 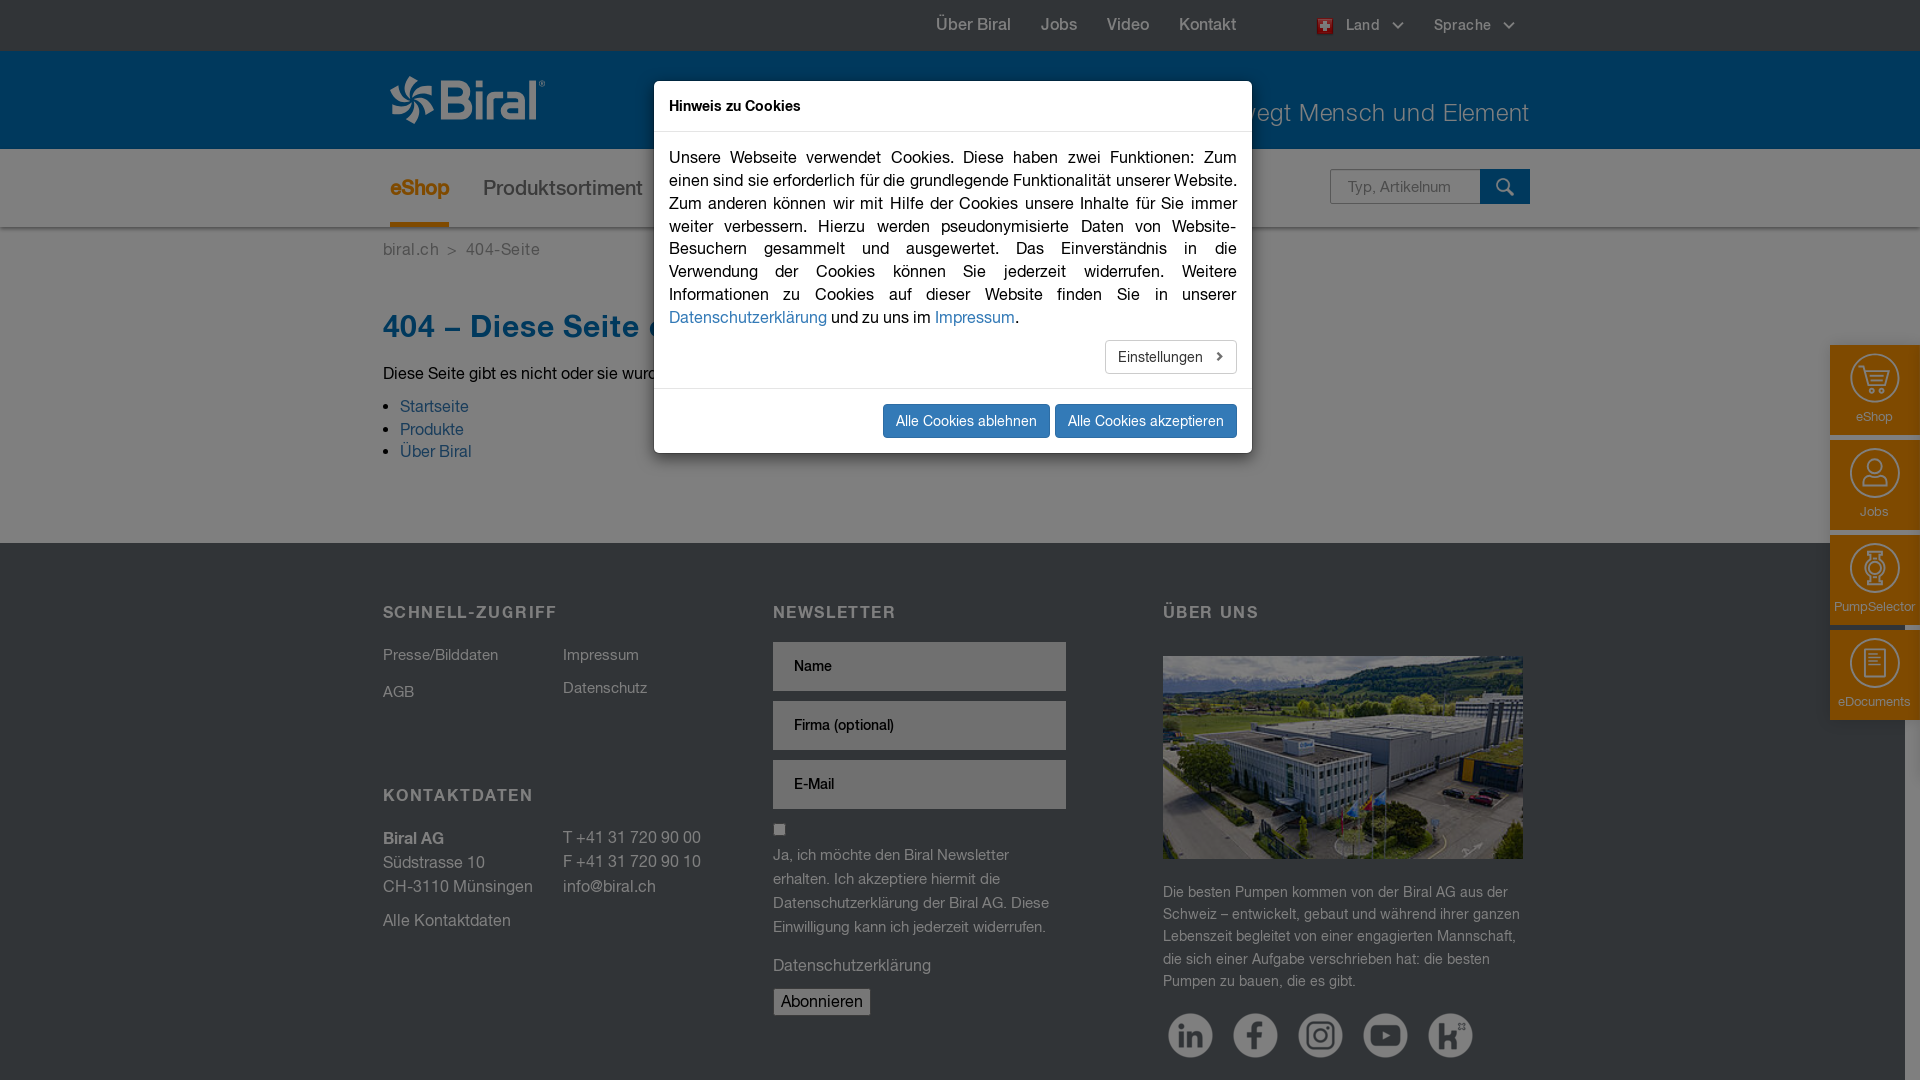 What do you see at coordinates (631, 838) in the screenshot?
I see `T +41 31 720 90 00` at bounding box center [631, 838].